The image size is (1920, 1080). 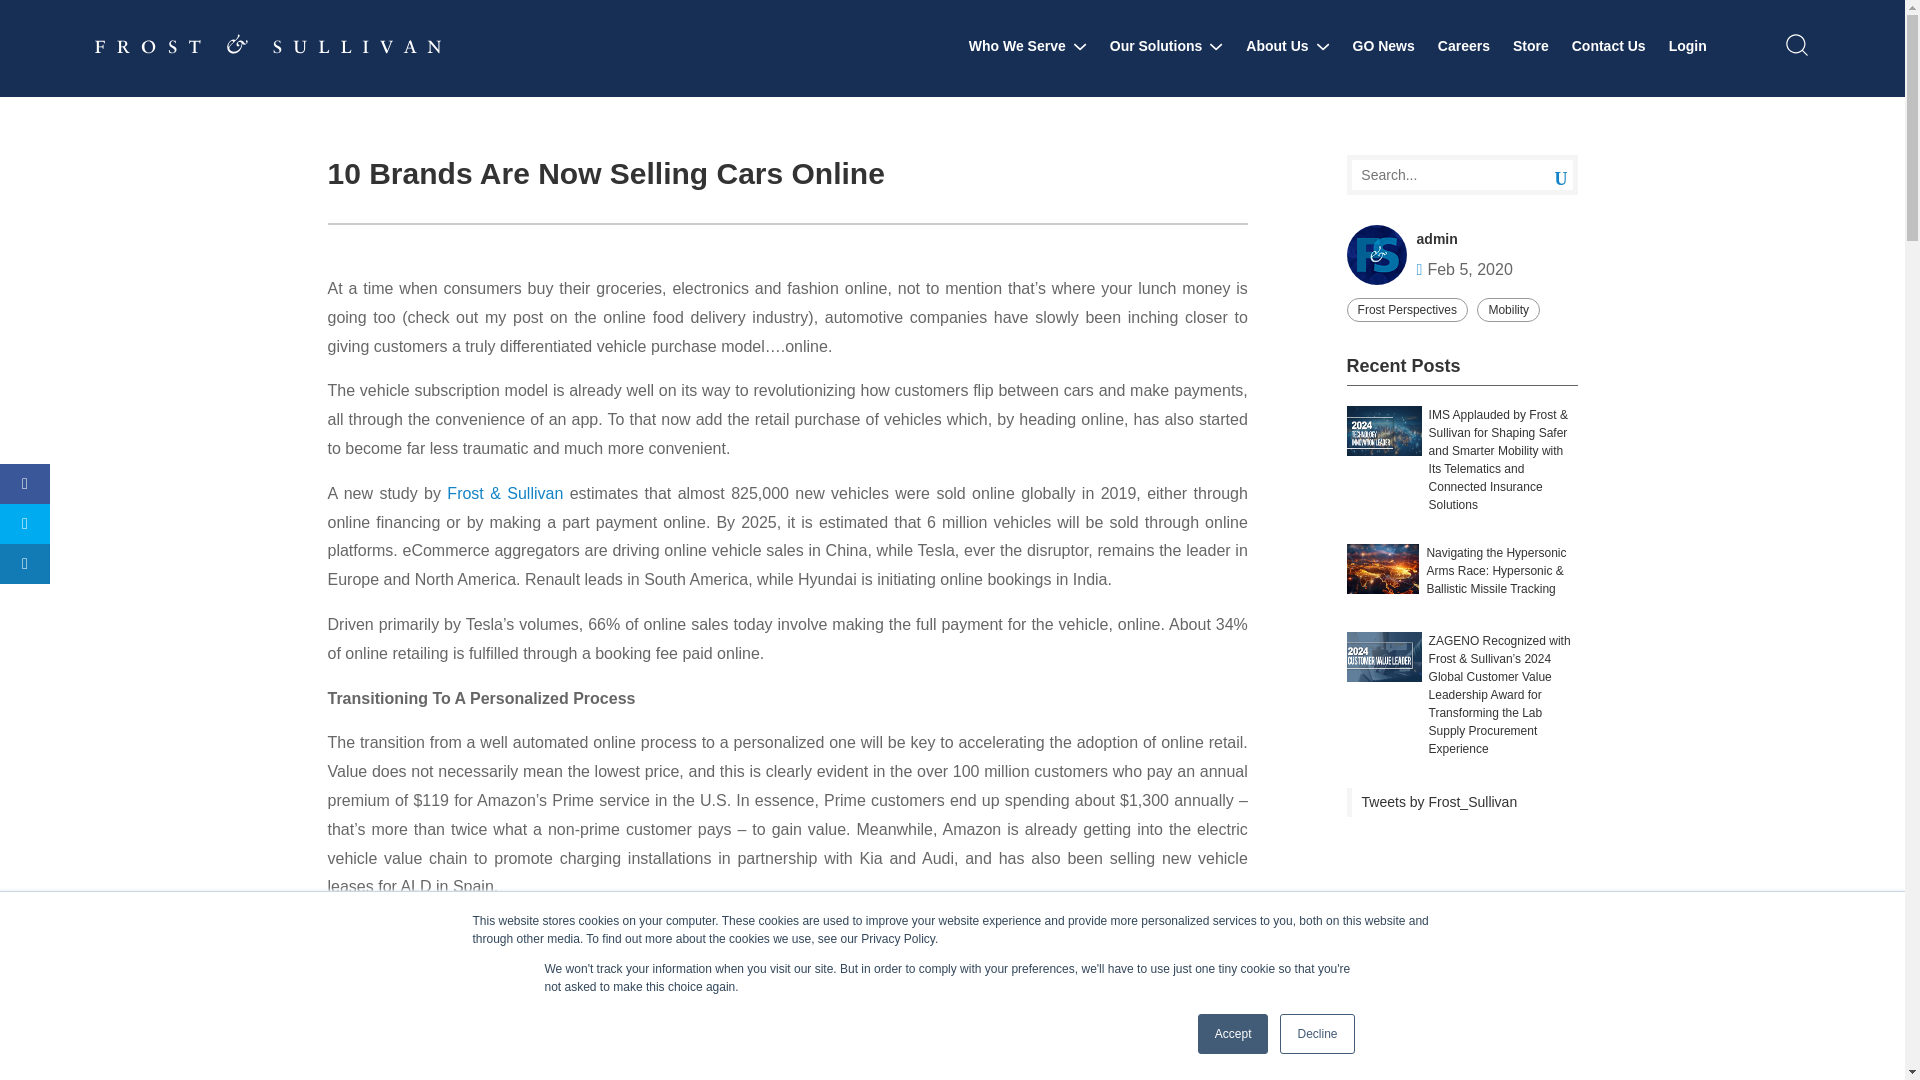 I want to click on Search, so click(x=1546, y=175).